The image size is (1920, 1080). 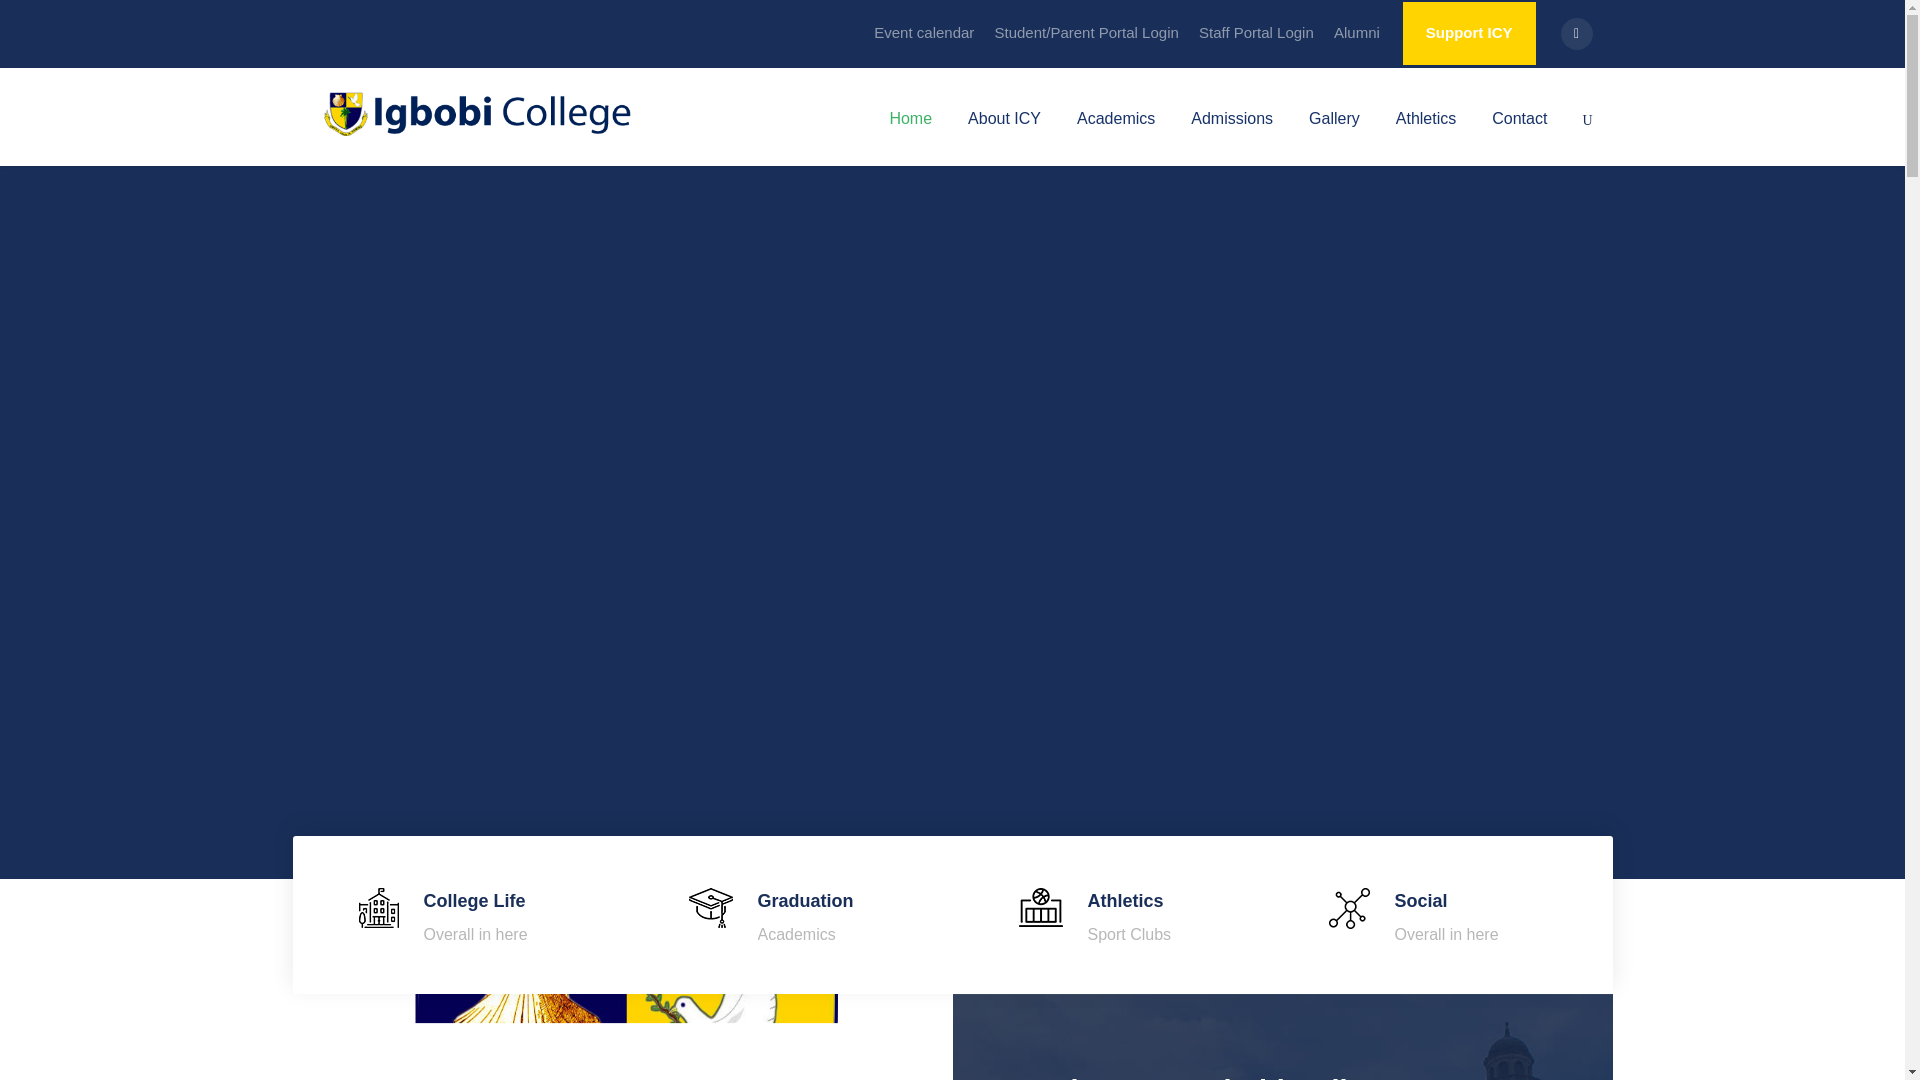 What do you see at coordinates (709, 907) in the screenshot?
I see `icon-2` at bounding box center [709, 907].